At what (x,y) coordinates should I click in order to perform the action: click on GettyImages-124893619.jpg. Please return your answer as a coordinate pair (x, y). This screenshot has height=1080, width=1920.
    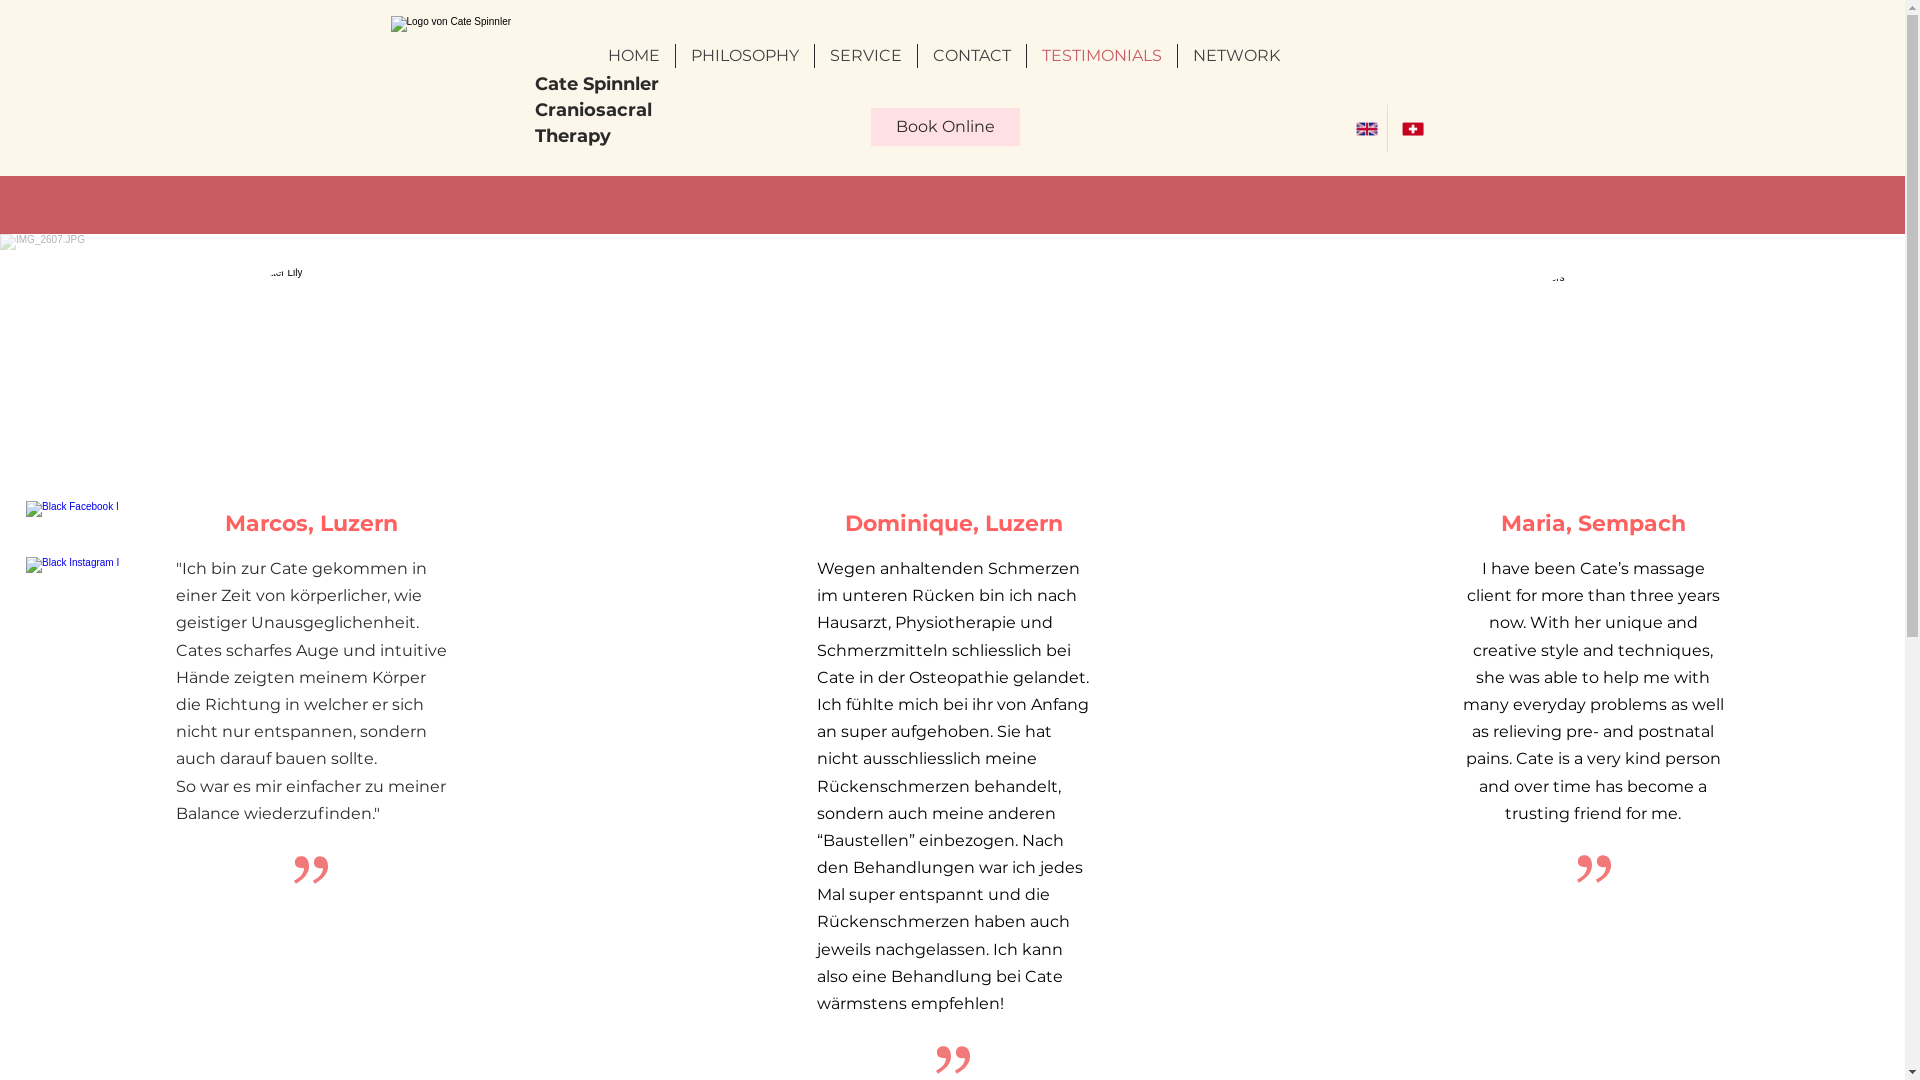
    Looking at the image, I should click on (311, 367).